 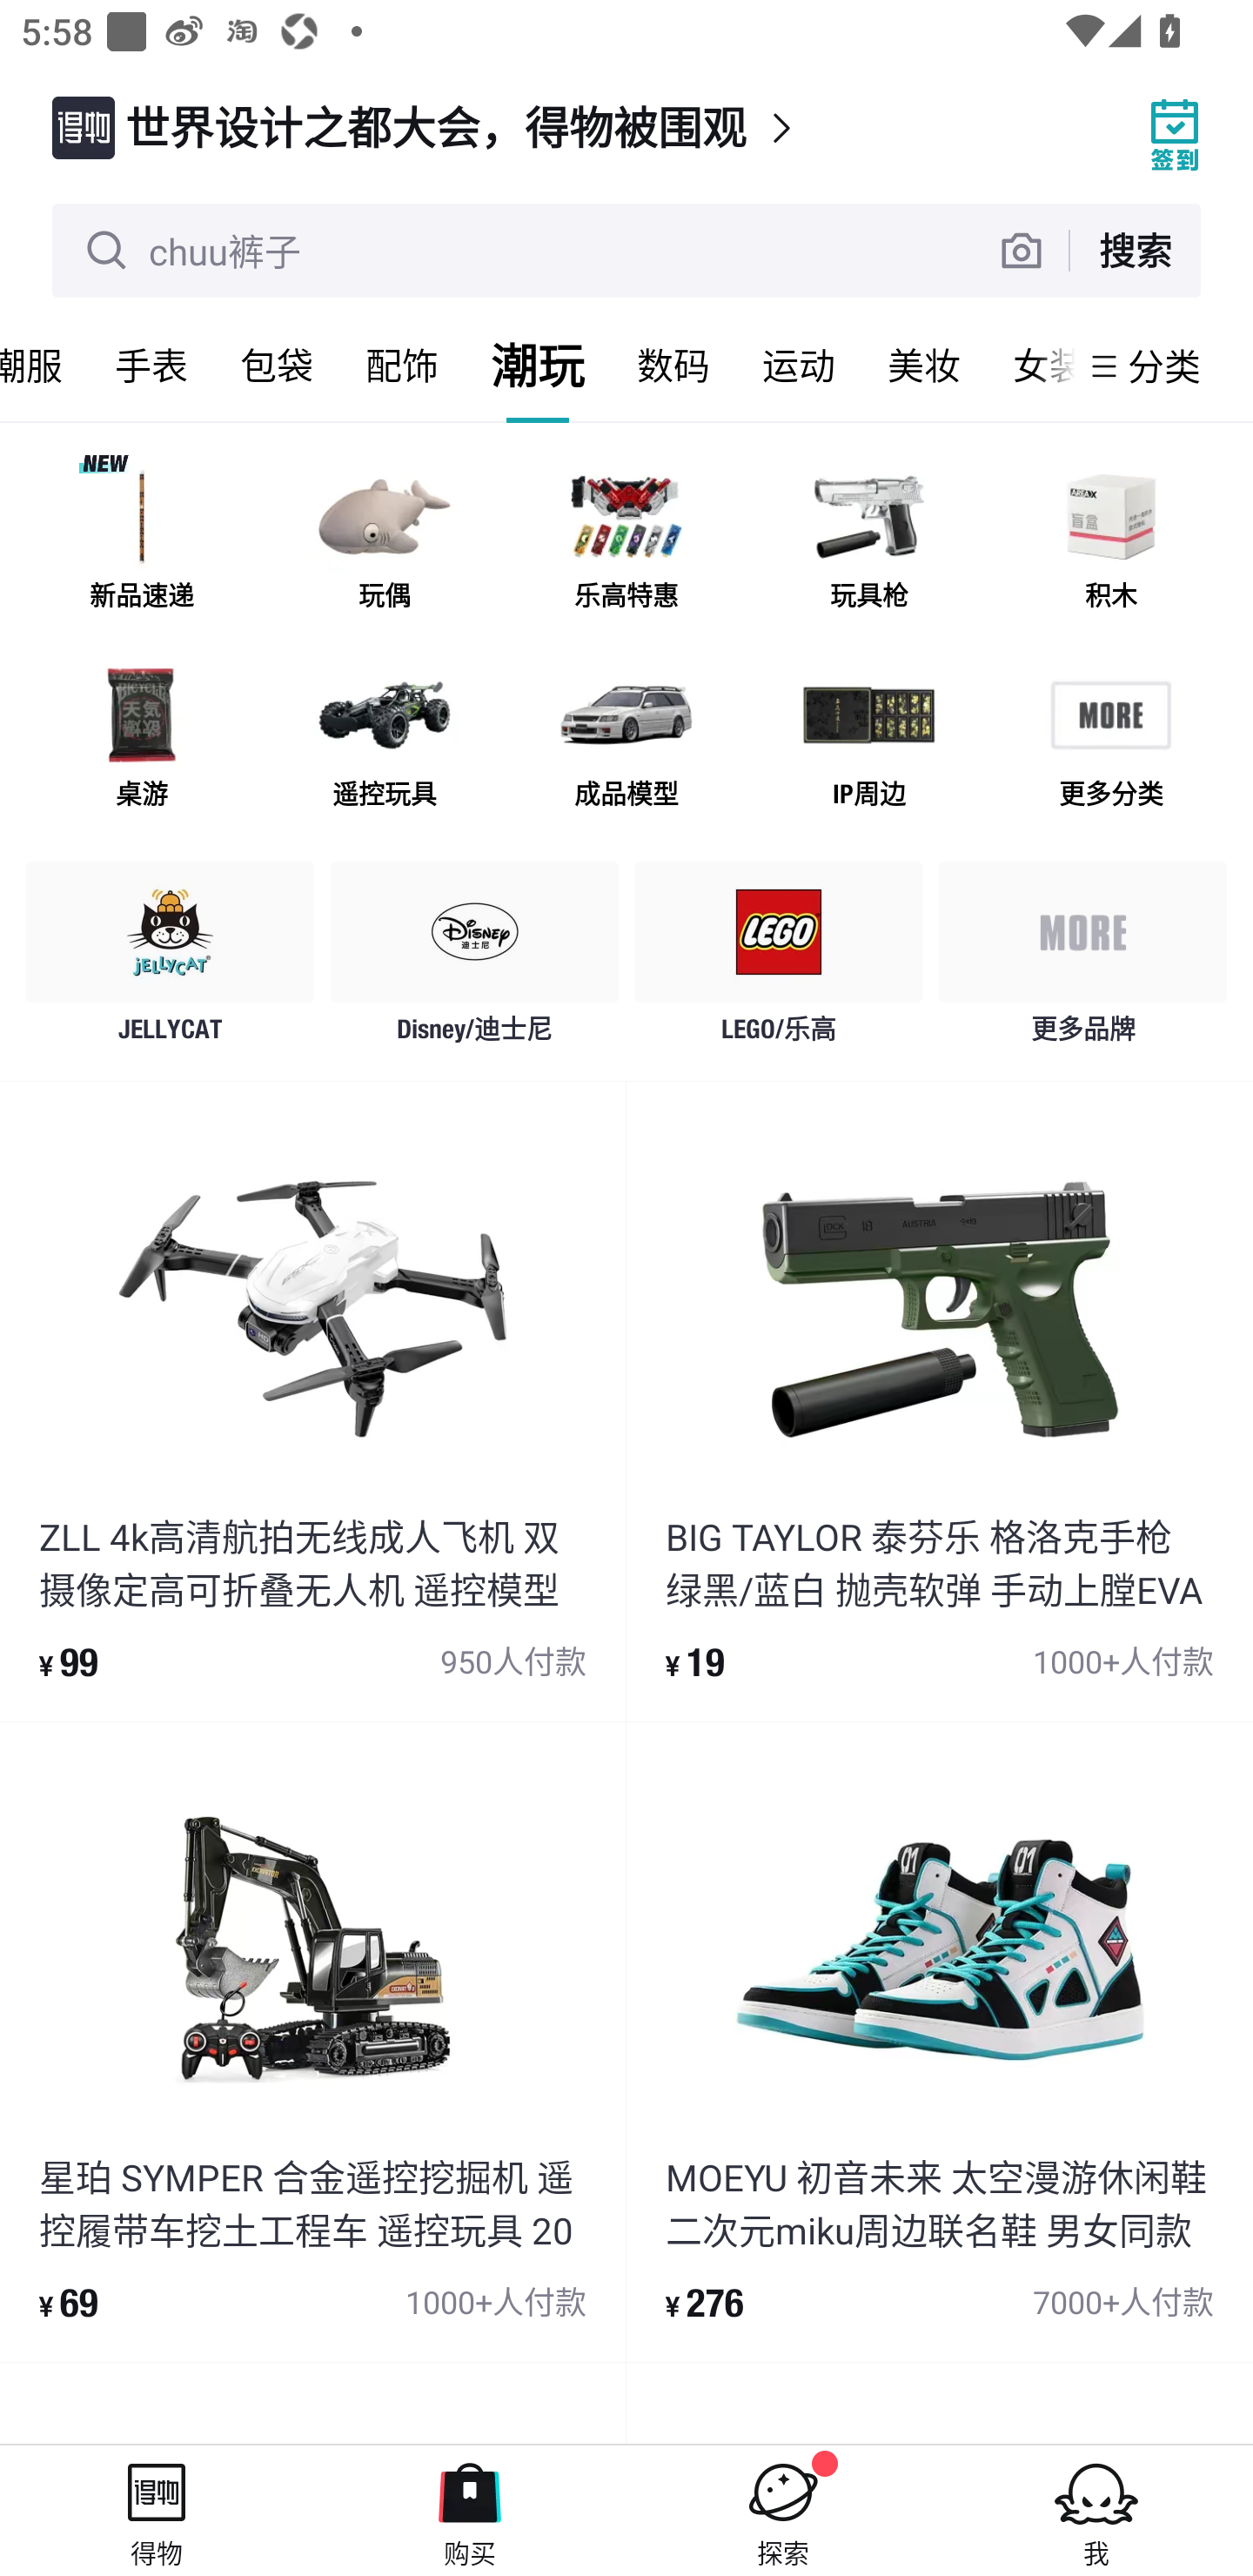 I want to click on 潮服, so click(x=44, y=366).